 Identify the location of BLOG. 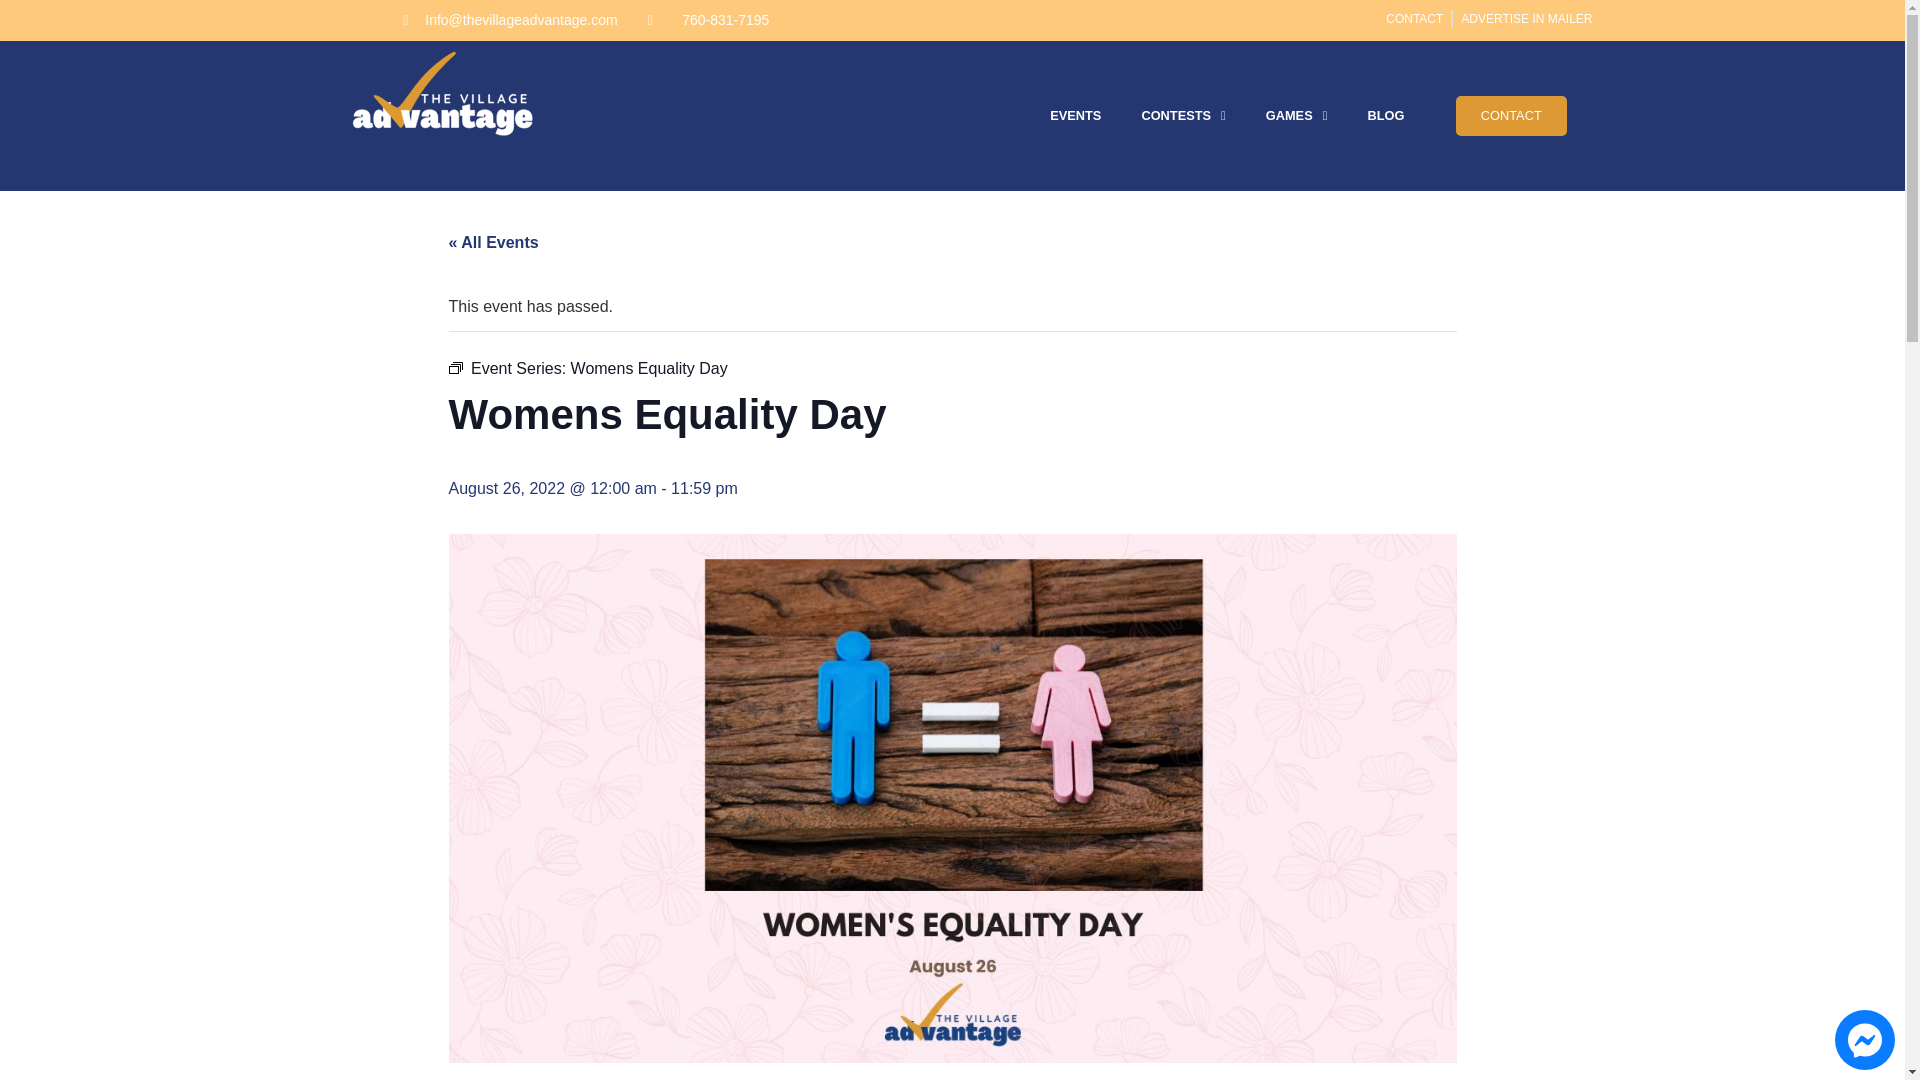
(1386, 116).